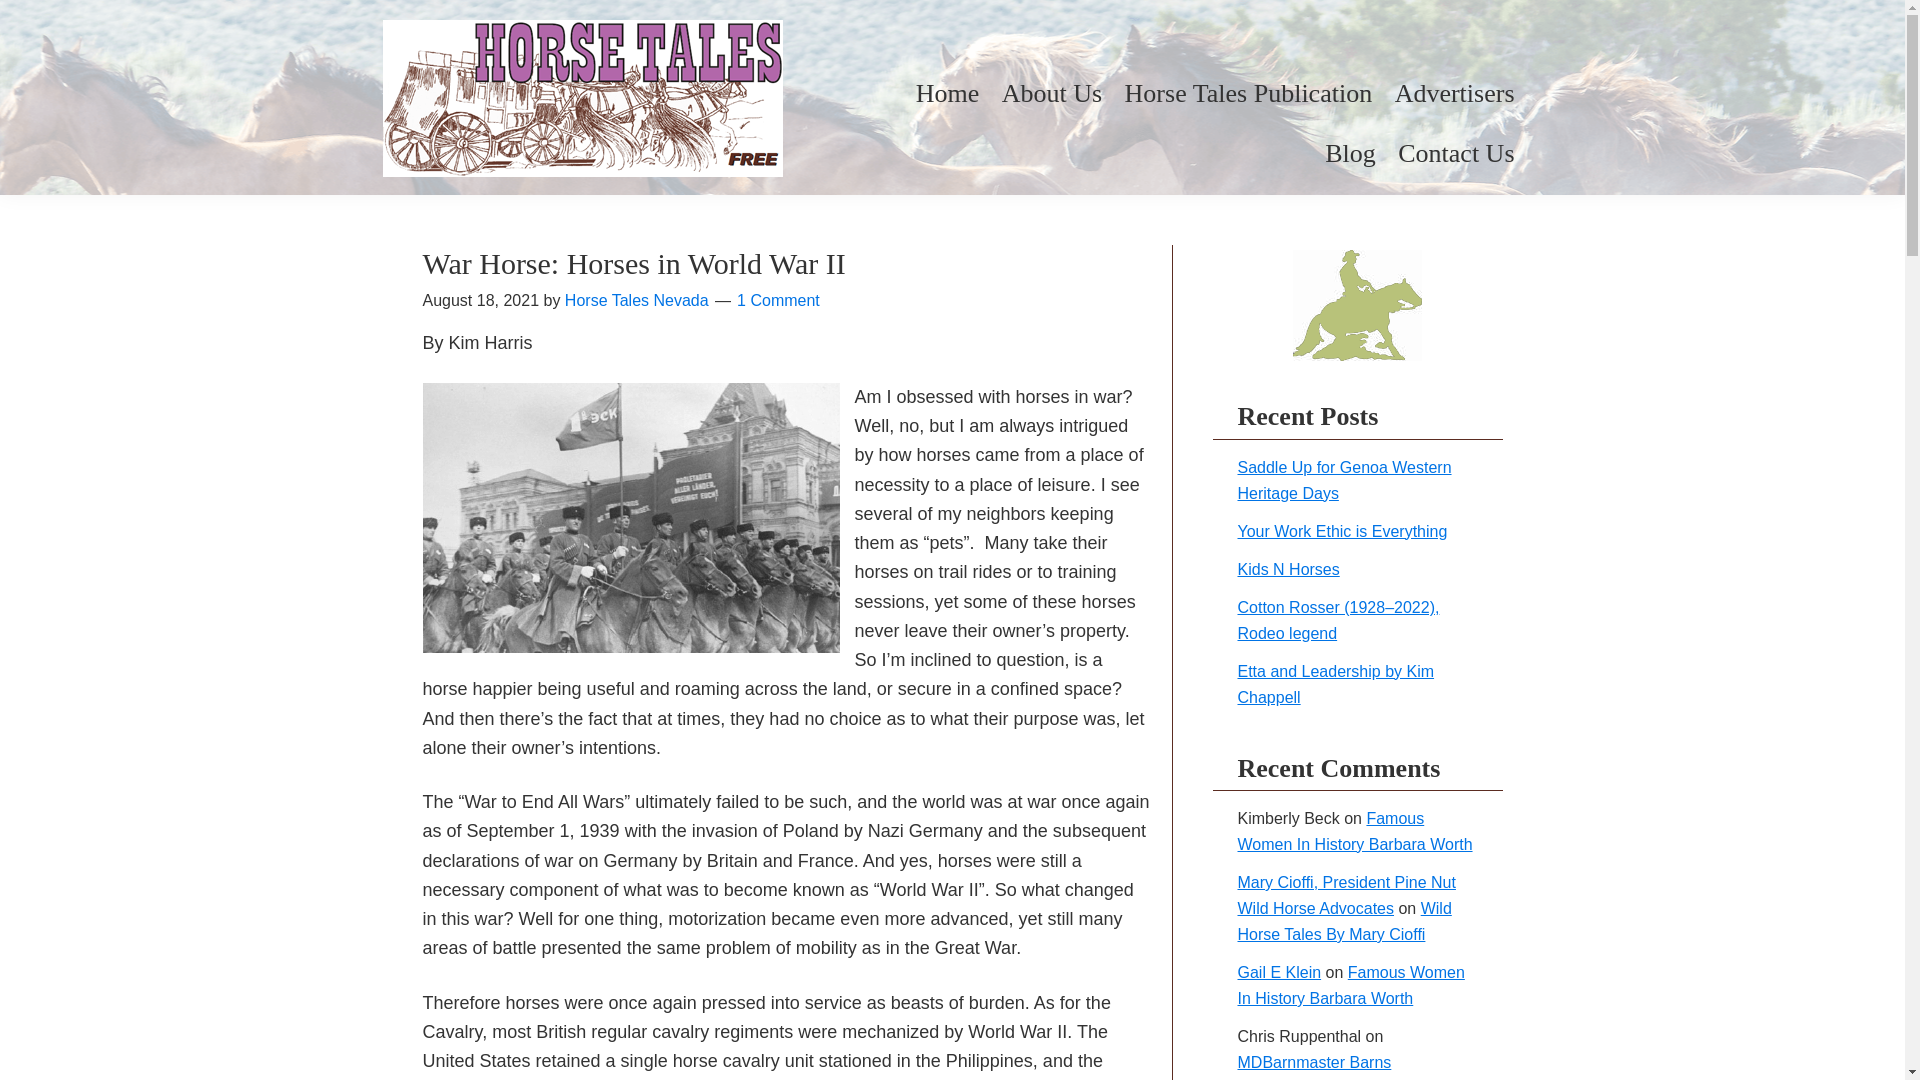 This screenshot has width=1920, height=1080. What do you see at coordinates (1344, 920) in the screenshot?
I see `Wild Horse Tales By Mary Cioffi` at bounding box center [1344, 920].